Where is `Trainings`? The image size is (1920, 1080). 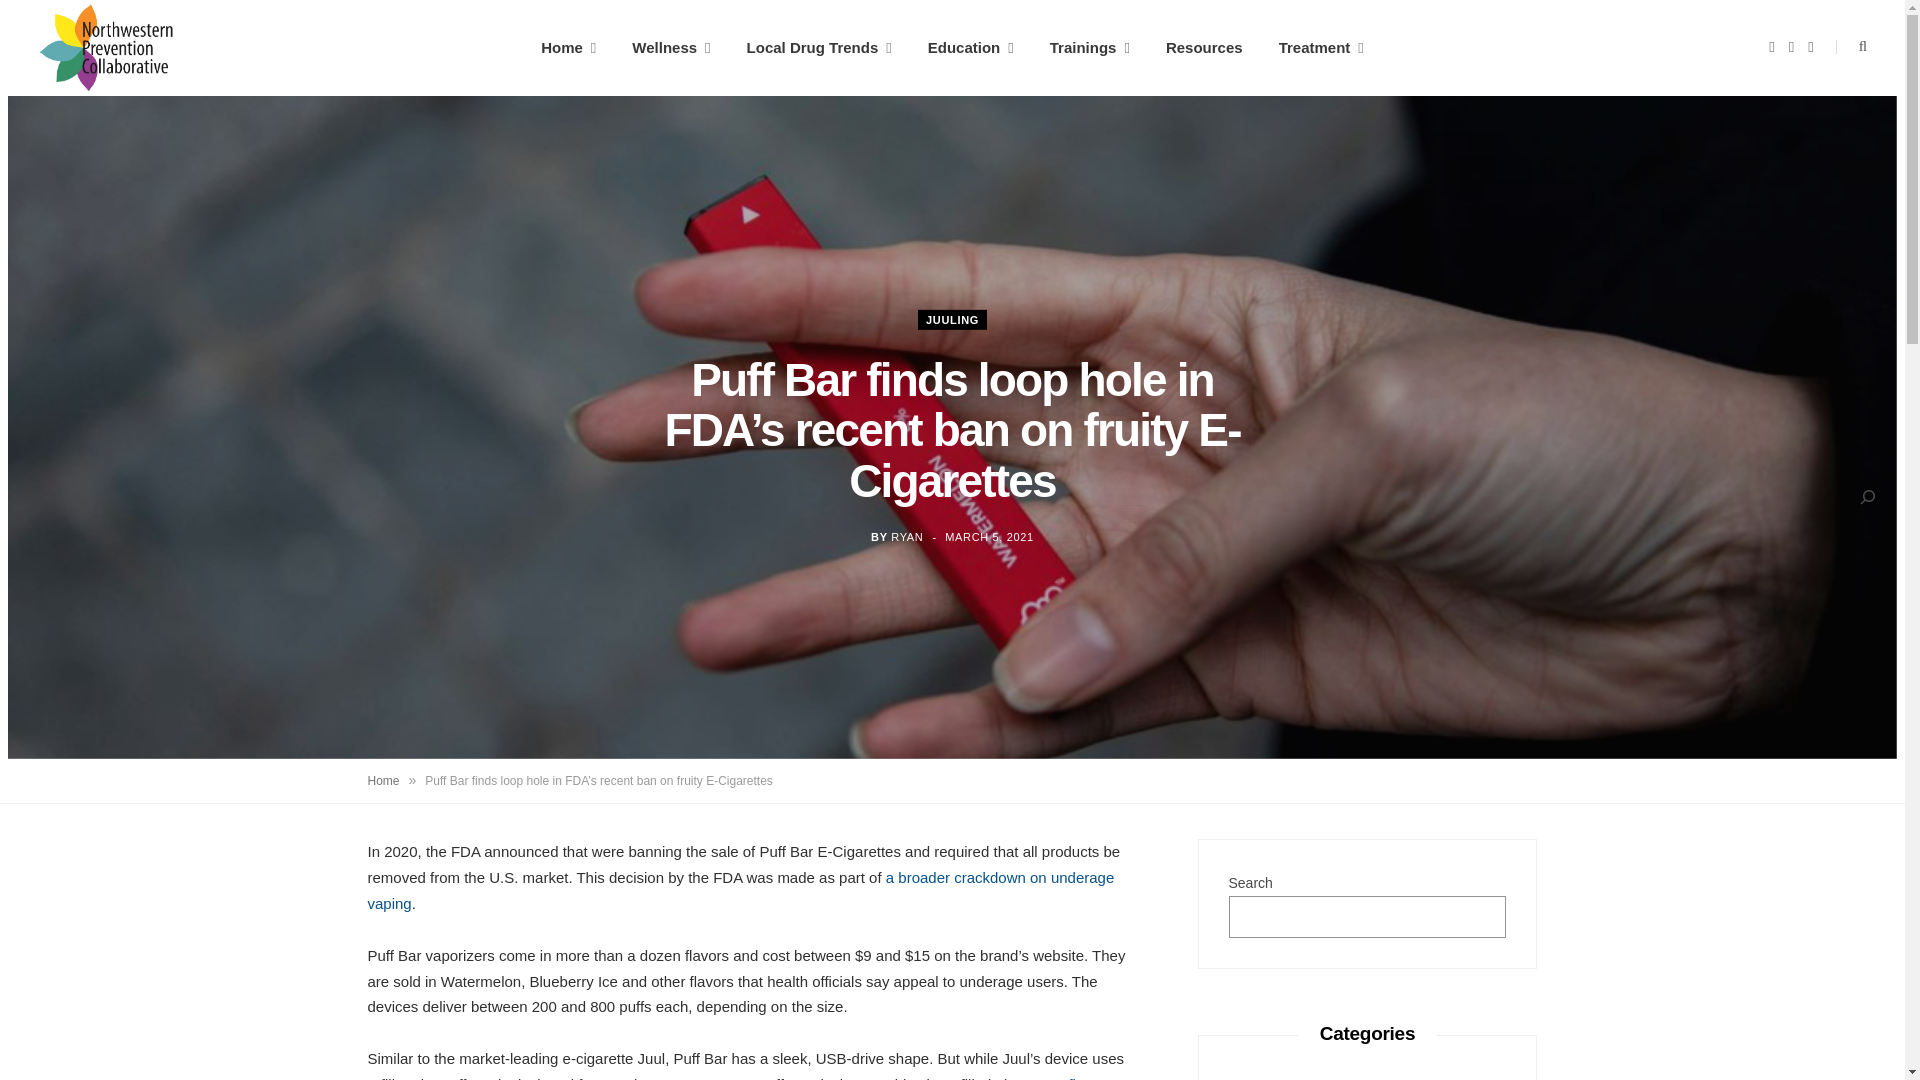 Trainings is located at coordinates (1090, 48).